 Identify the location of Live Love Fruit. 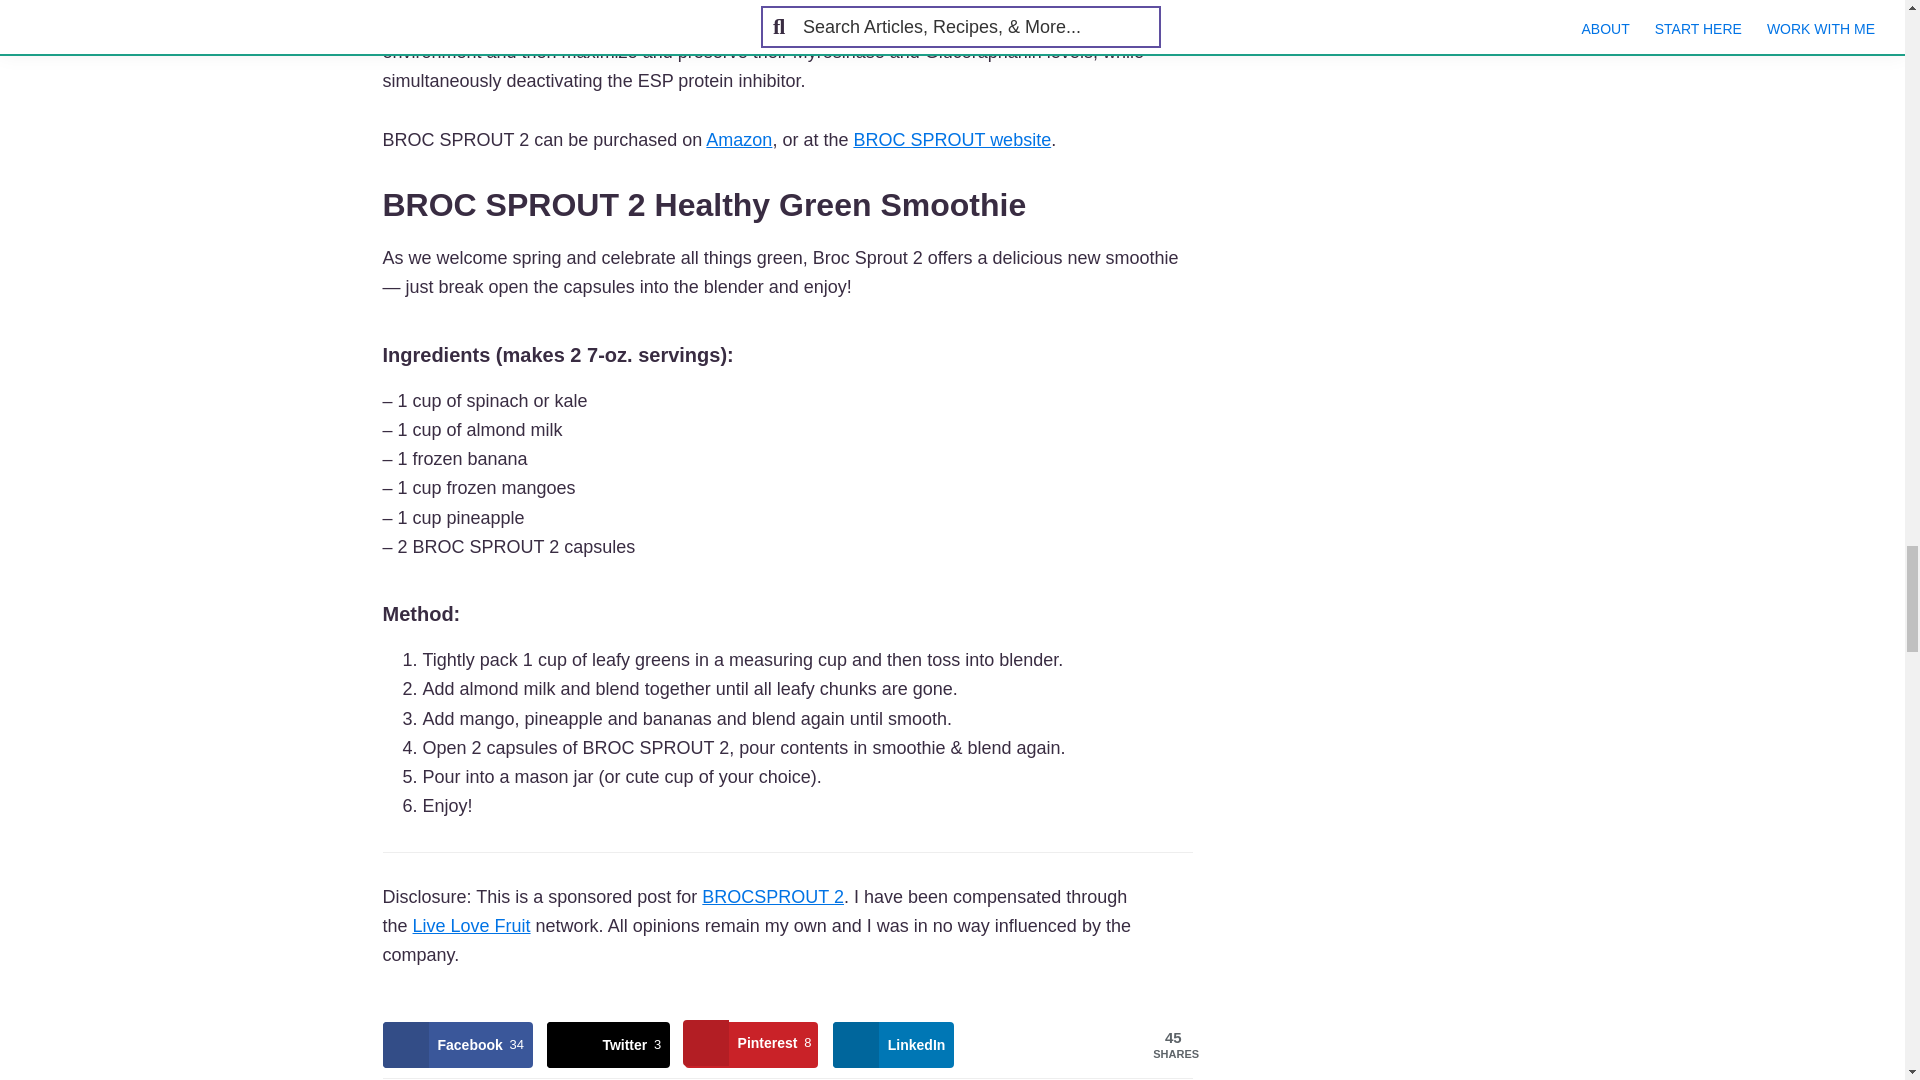
(472, 926).